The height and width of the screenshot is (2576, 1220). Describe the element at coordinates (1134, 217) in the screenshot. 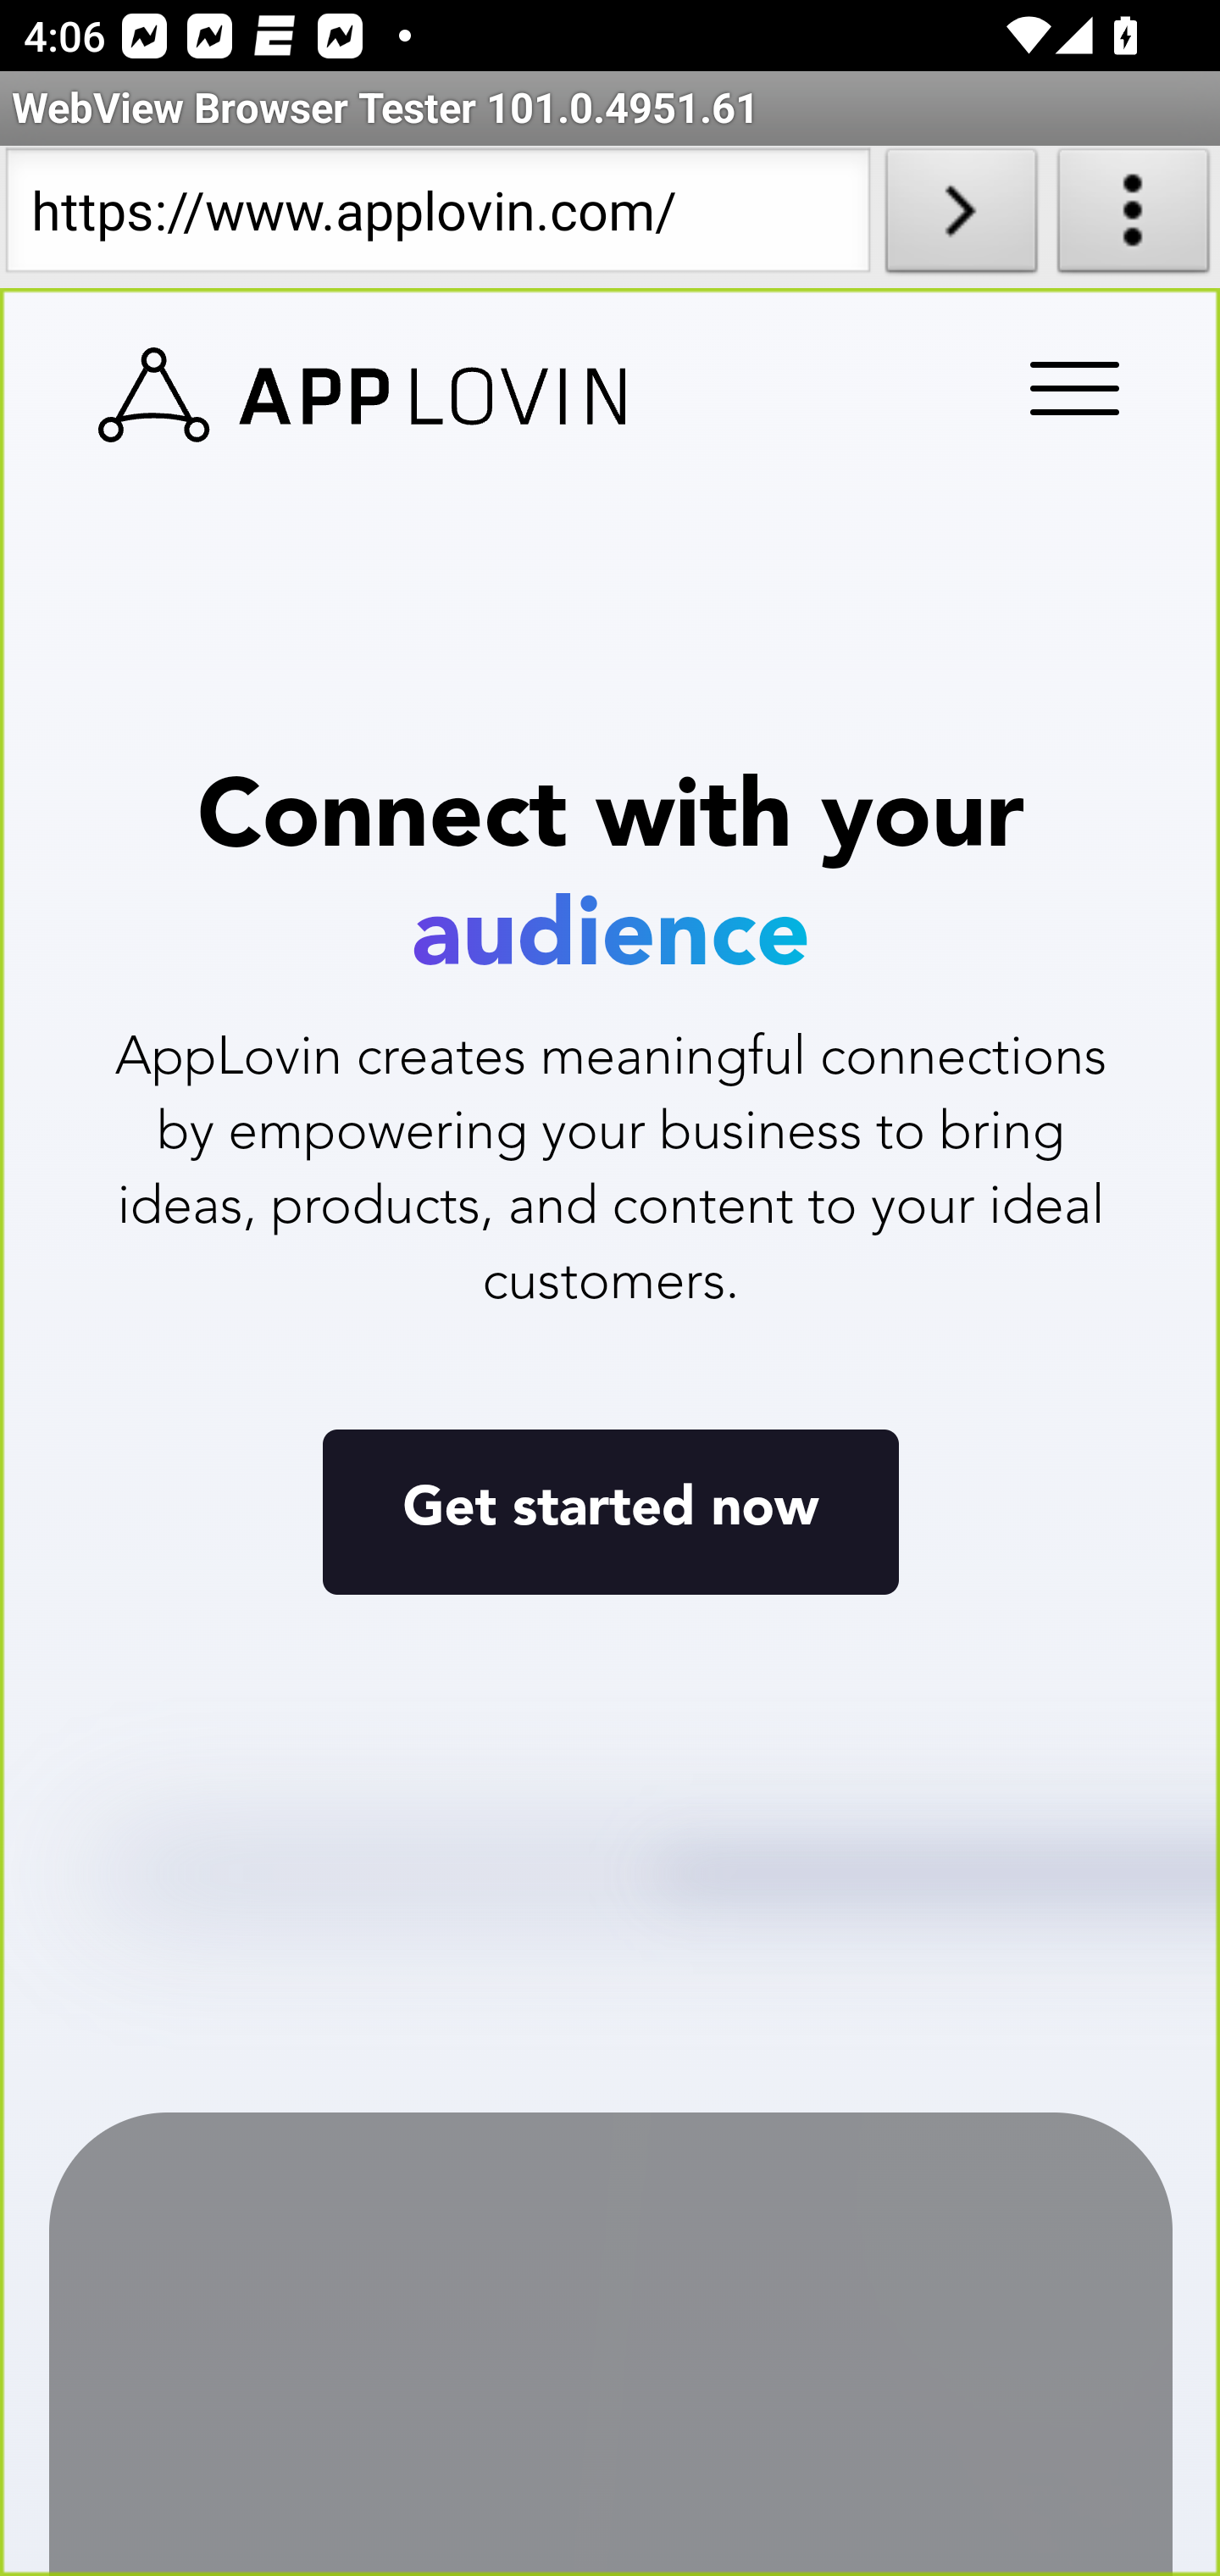

I see `About WebView` at that location.